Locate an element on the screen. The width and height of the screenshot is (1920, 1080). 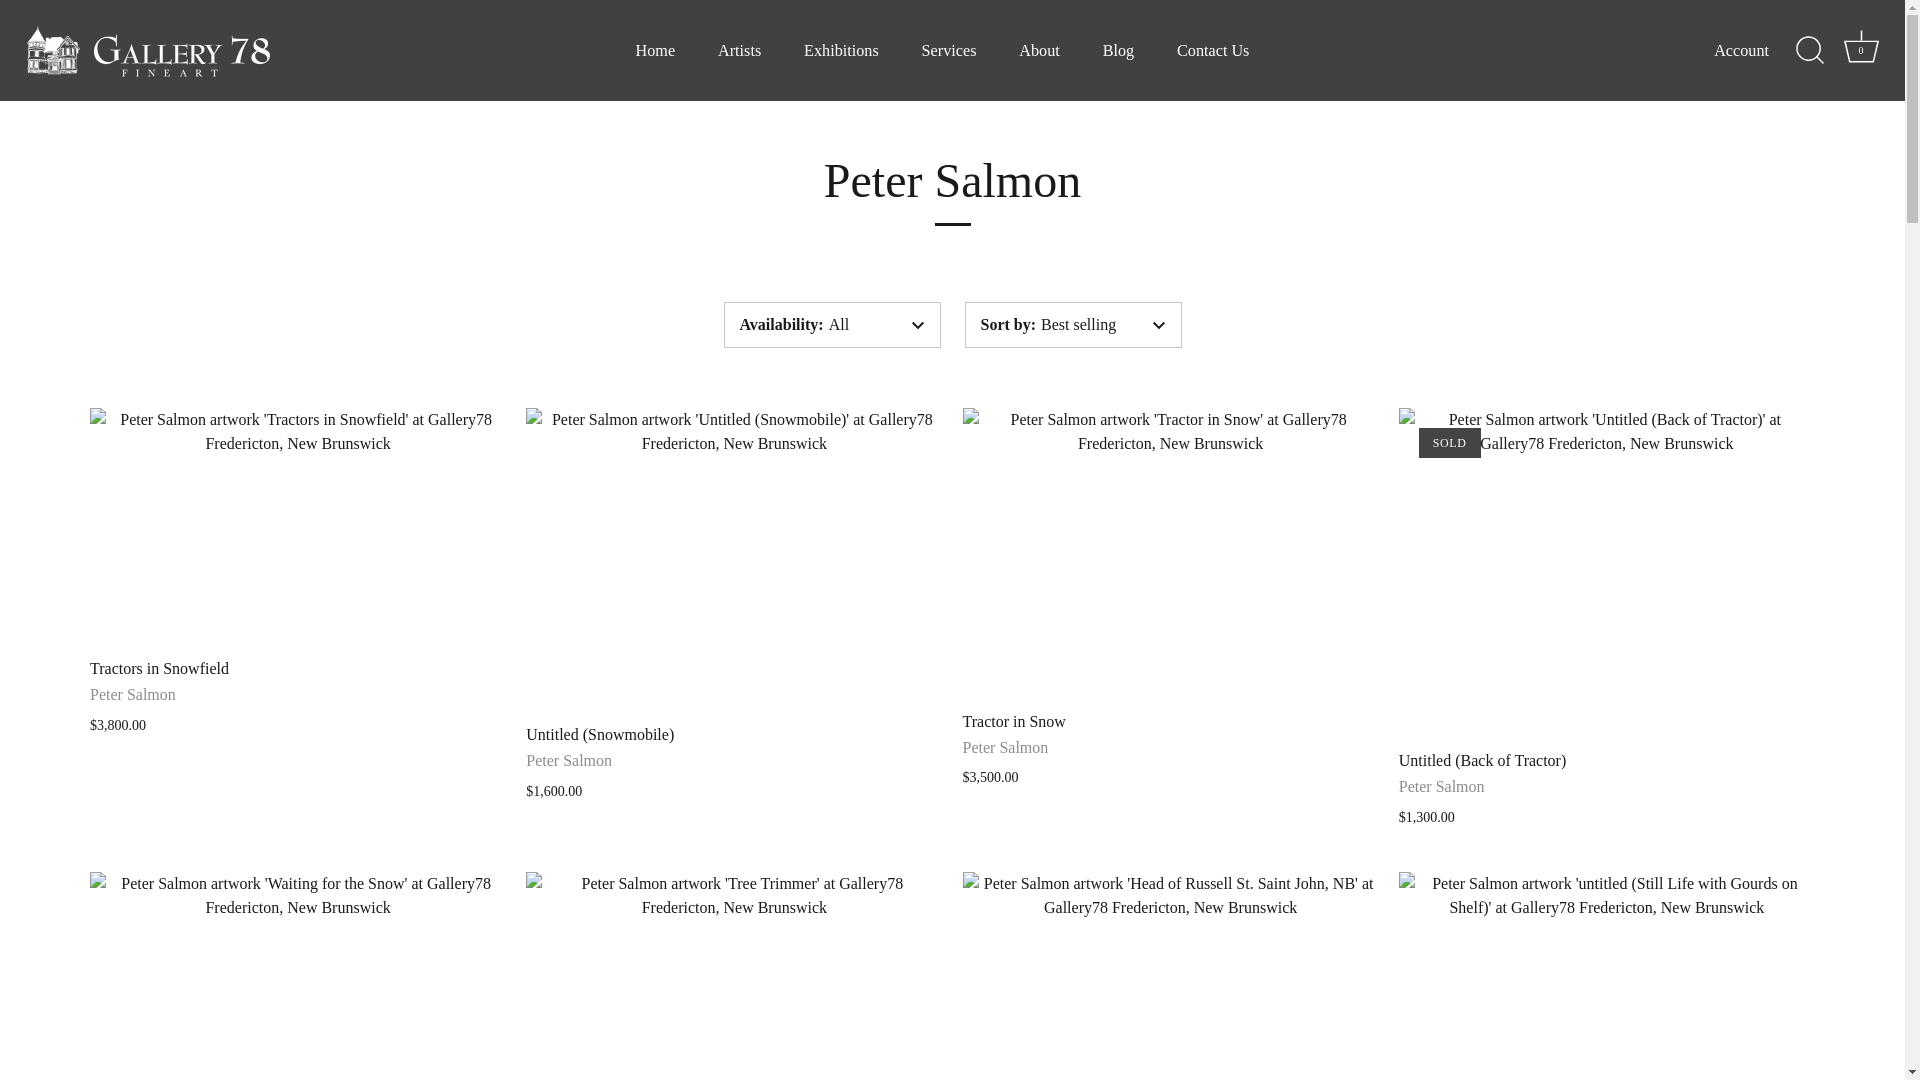
Blog is located at coordinates (740, 50).